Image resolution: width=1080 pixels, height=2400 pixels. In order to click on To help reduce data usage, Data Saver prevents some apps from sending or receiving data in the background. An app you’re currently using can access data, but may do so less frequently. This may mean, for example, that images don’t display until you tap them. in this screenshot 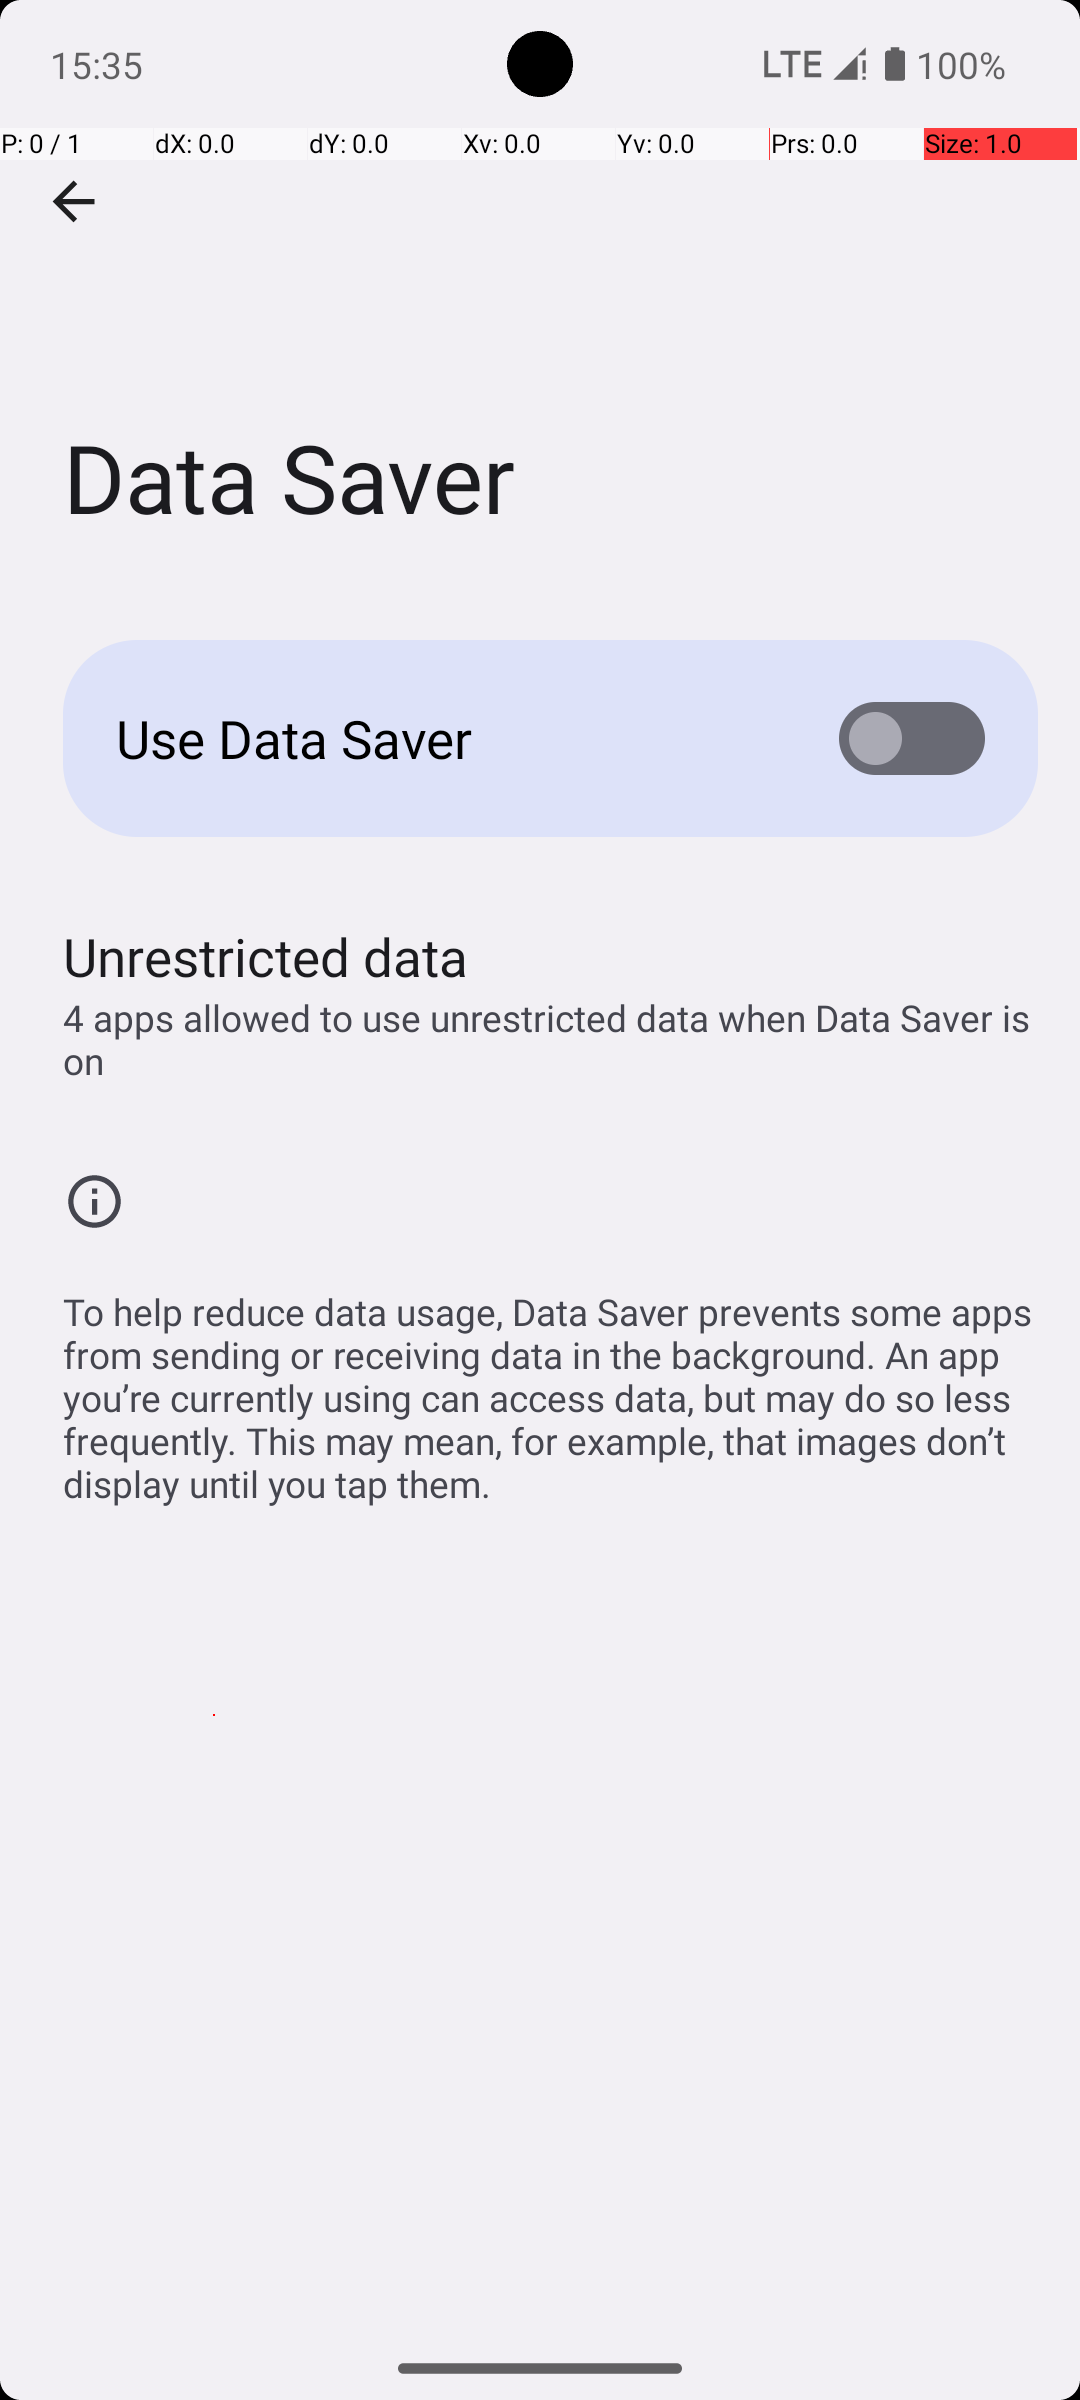, I will do `click(550, 1387)`.